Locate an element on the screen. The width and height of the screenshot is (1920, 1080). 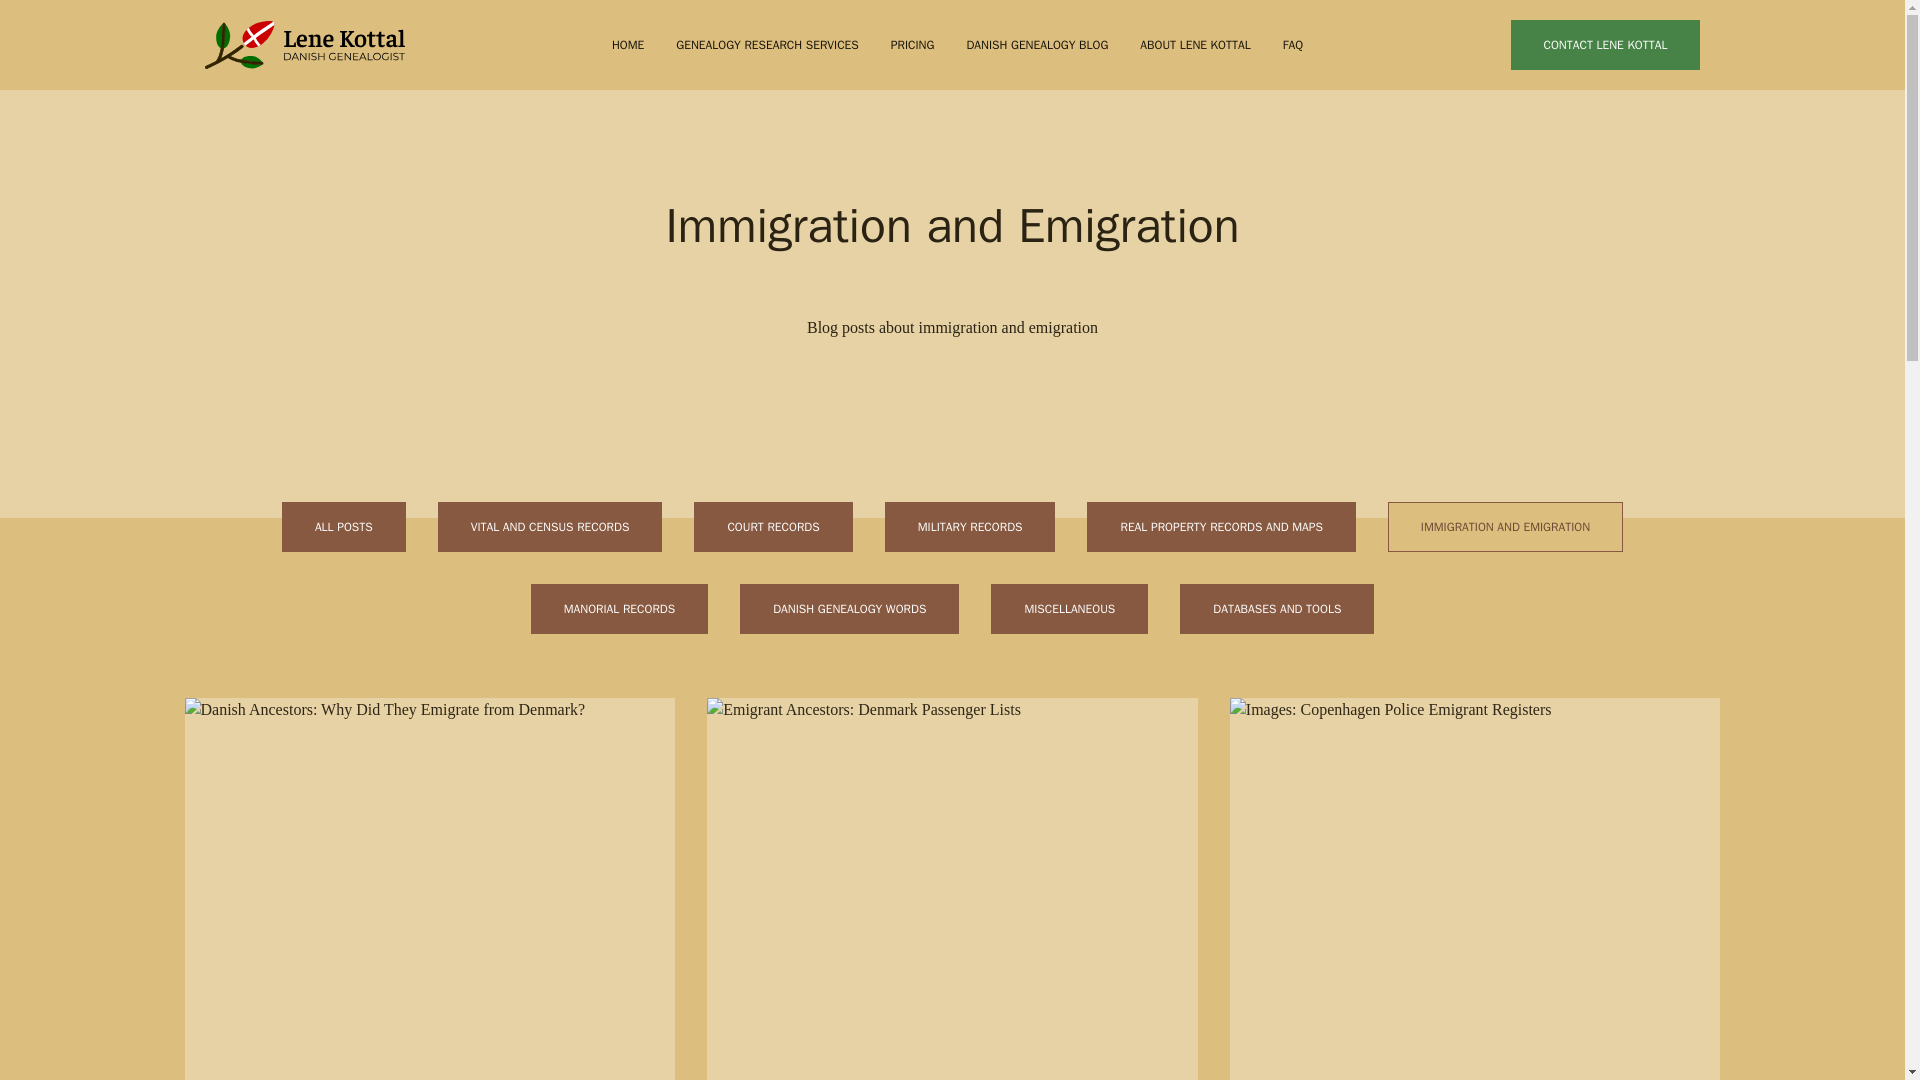
HOME is located at coordinates (628, 44).